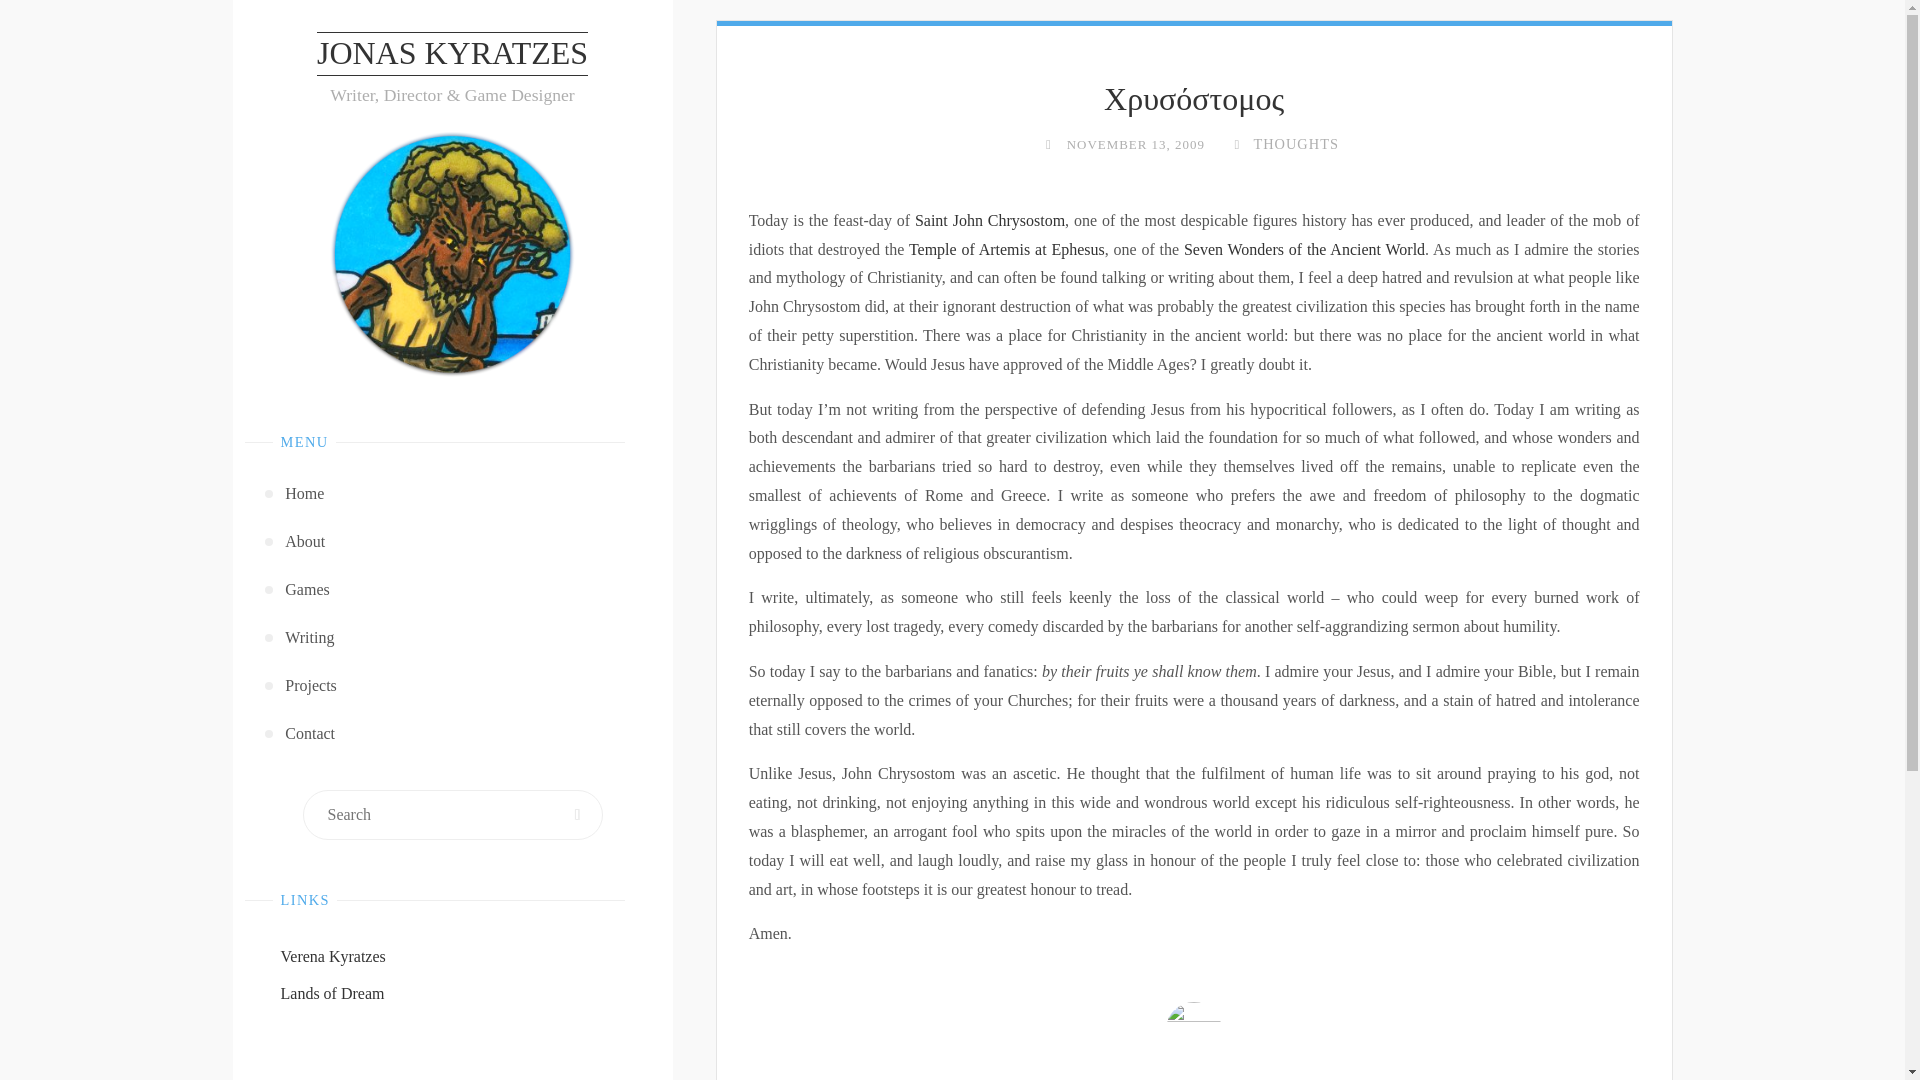 Image resolution: width=1920 pixels, height=1080 pixels. Describe the element at coordinates (1236, 144) in the screenshot. I see `Categories` at that location.